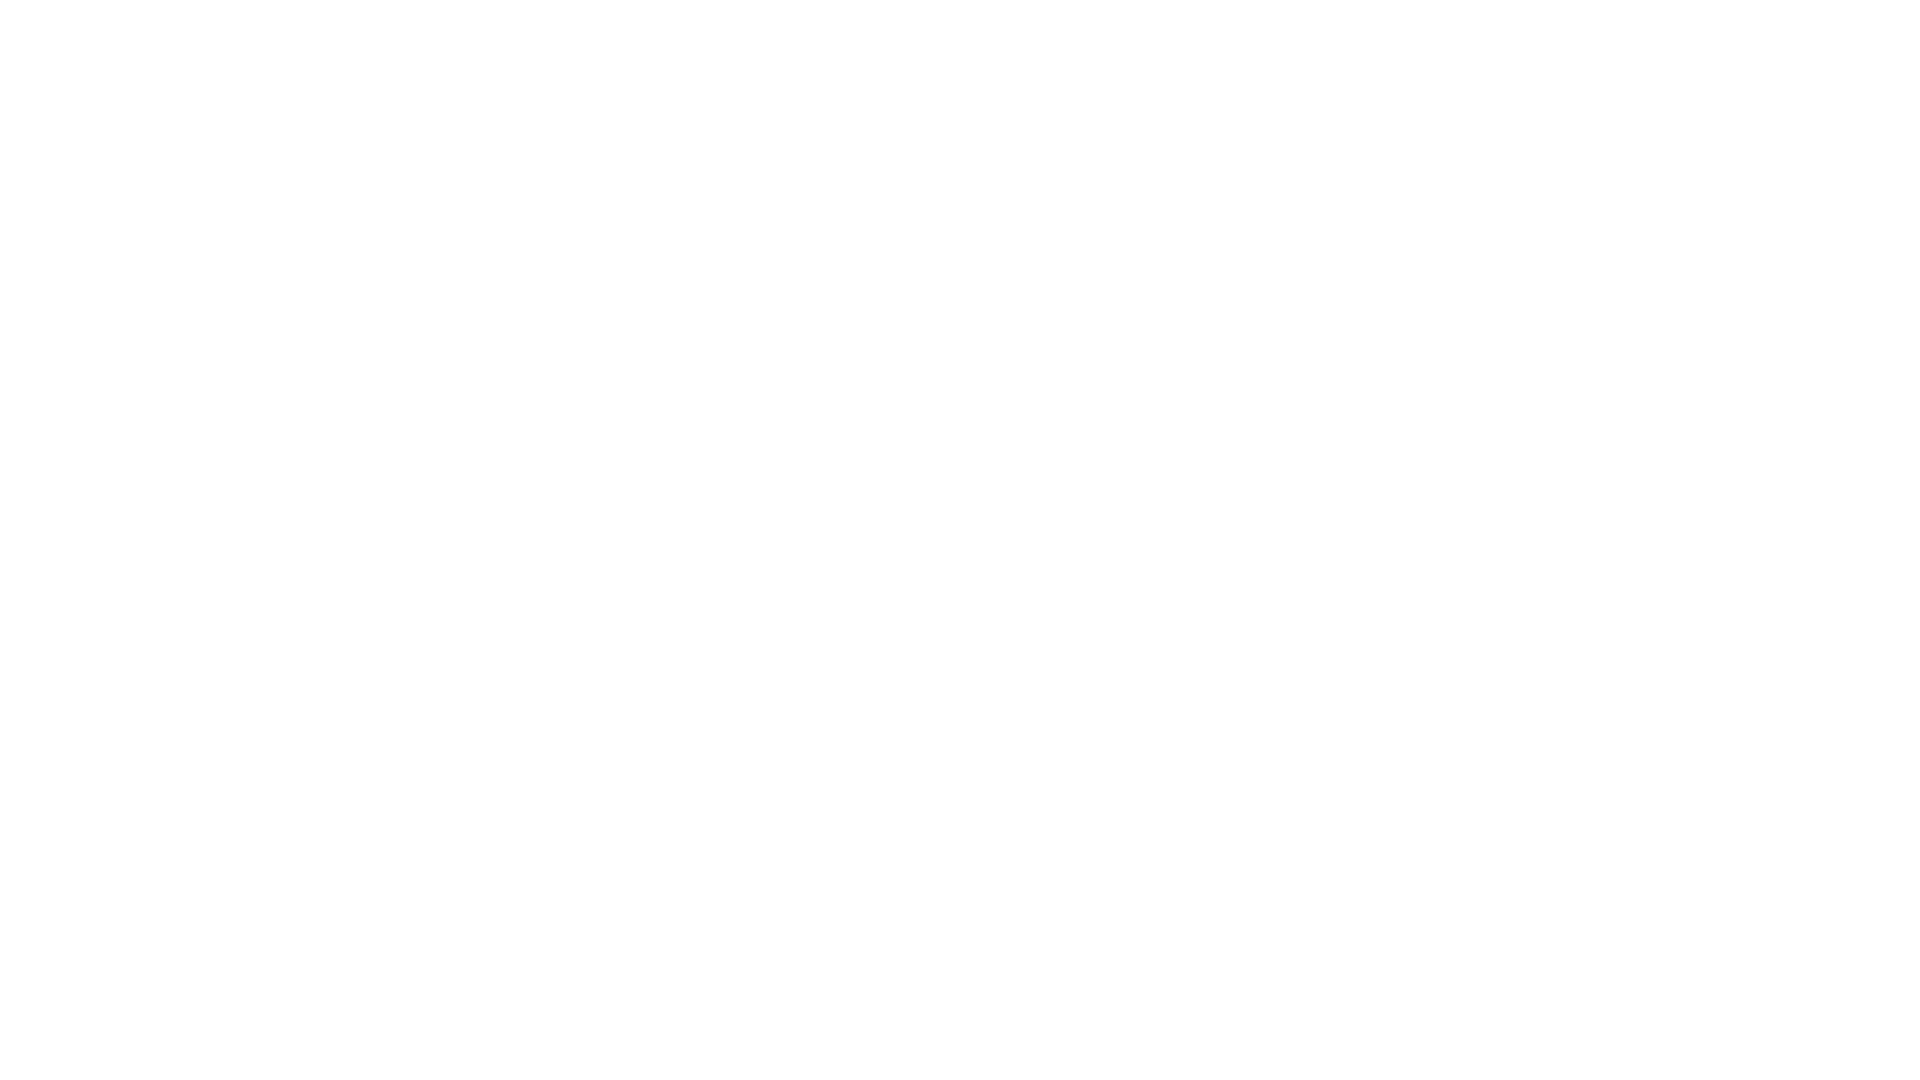  I want to click on 2, so click(970, 367).